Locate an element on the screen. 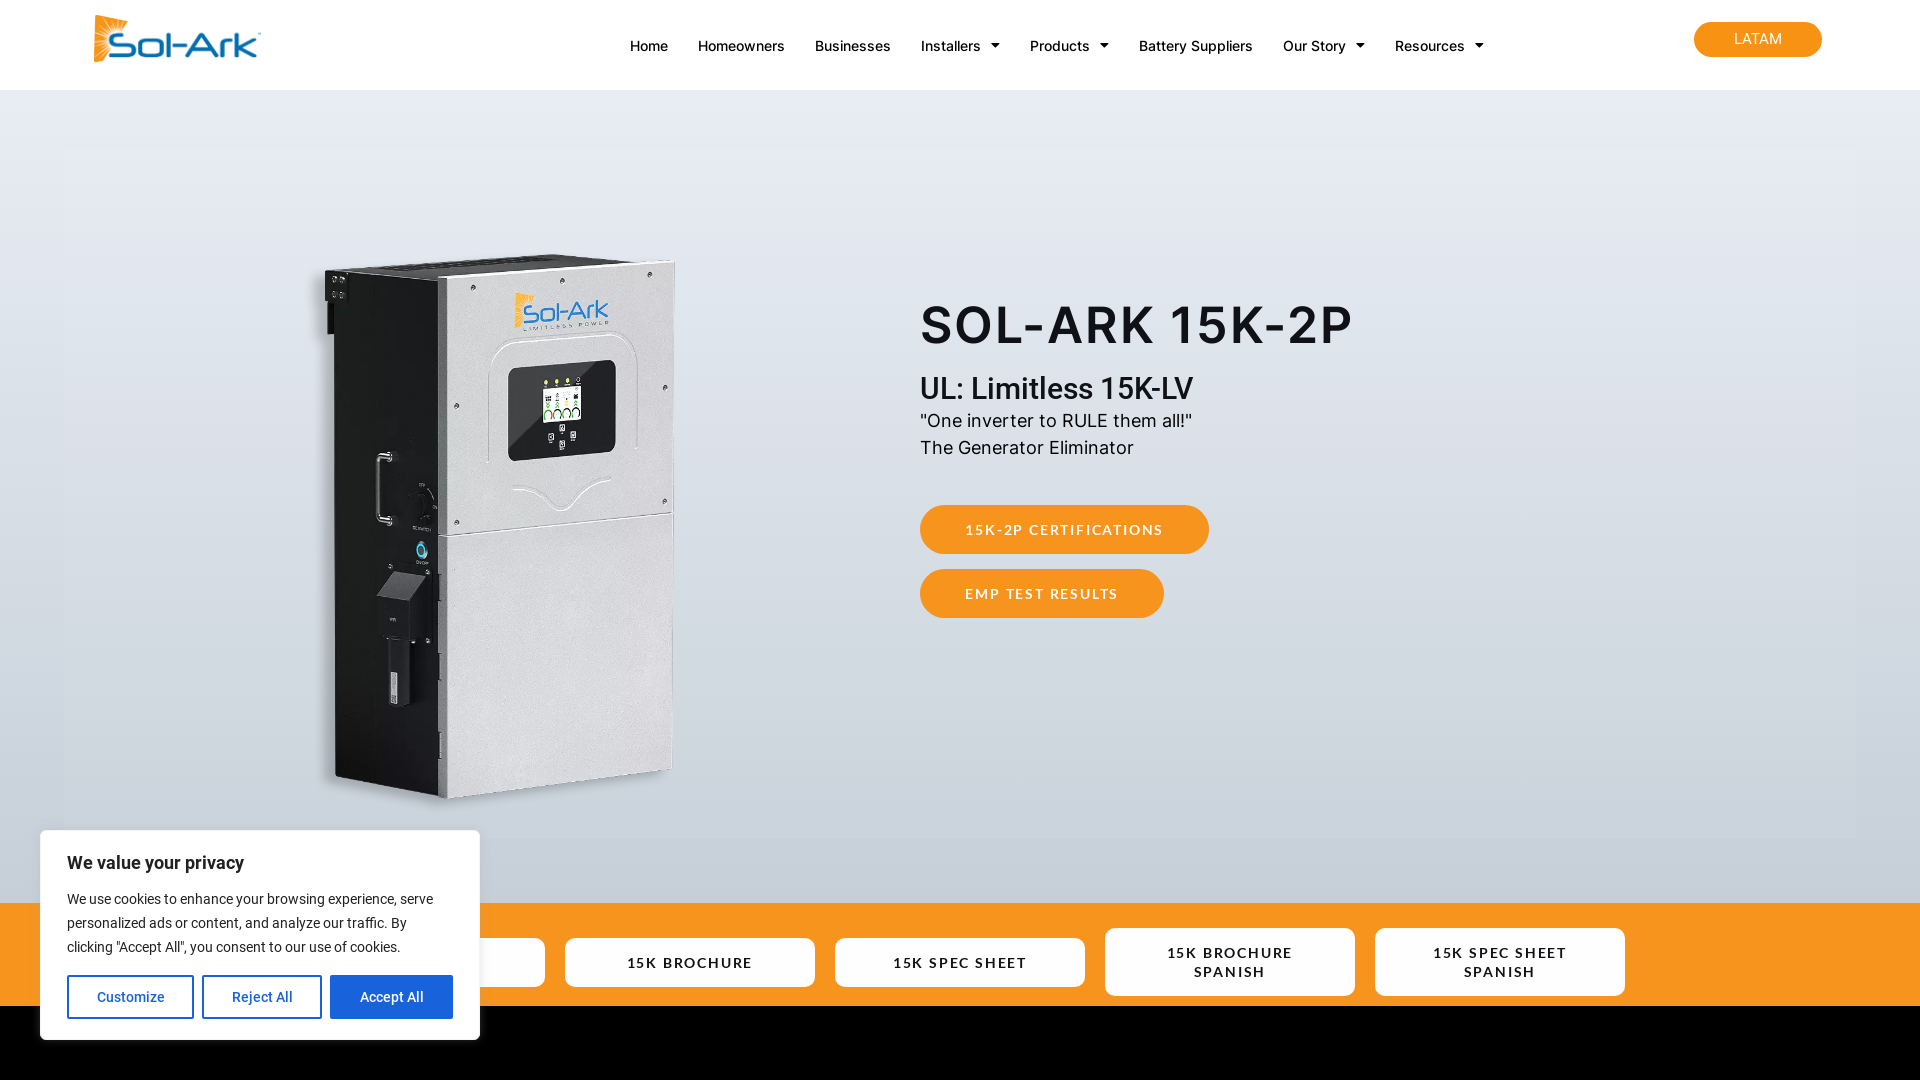 Image resolution: width=1920 pixels, height=1080 pixels. EMP TEST RESULTS is located at coordinates (1042, 594).